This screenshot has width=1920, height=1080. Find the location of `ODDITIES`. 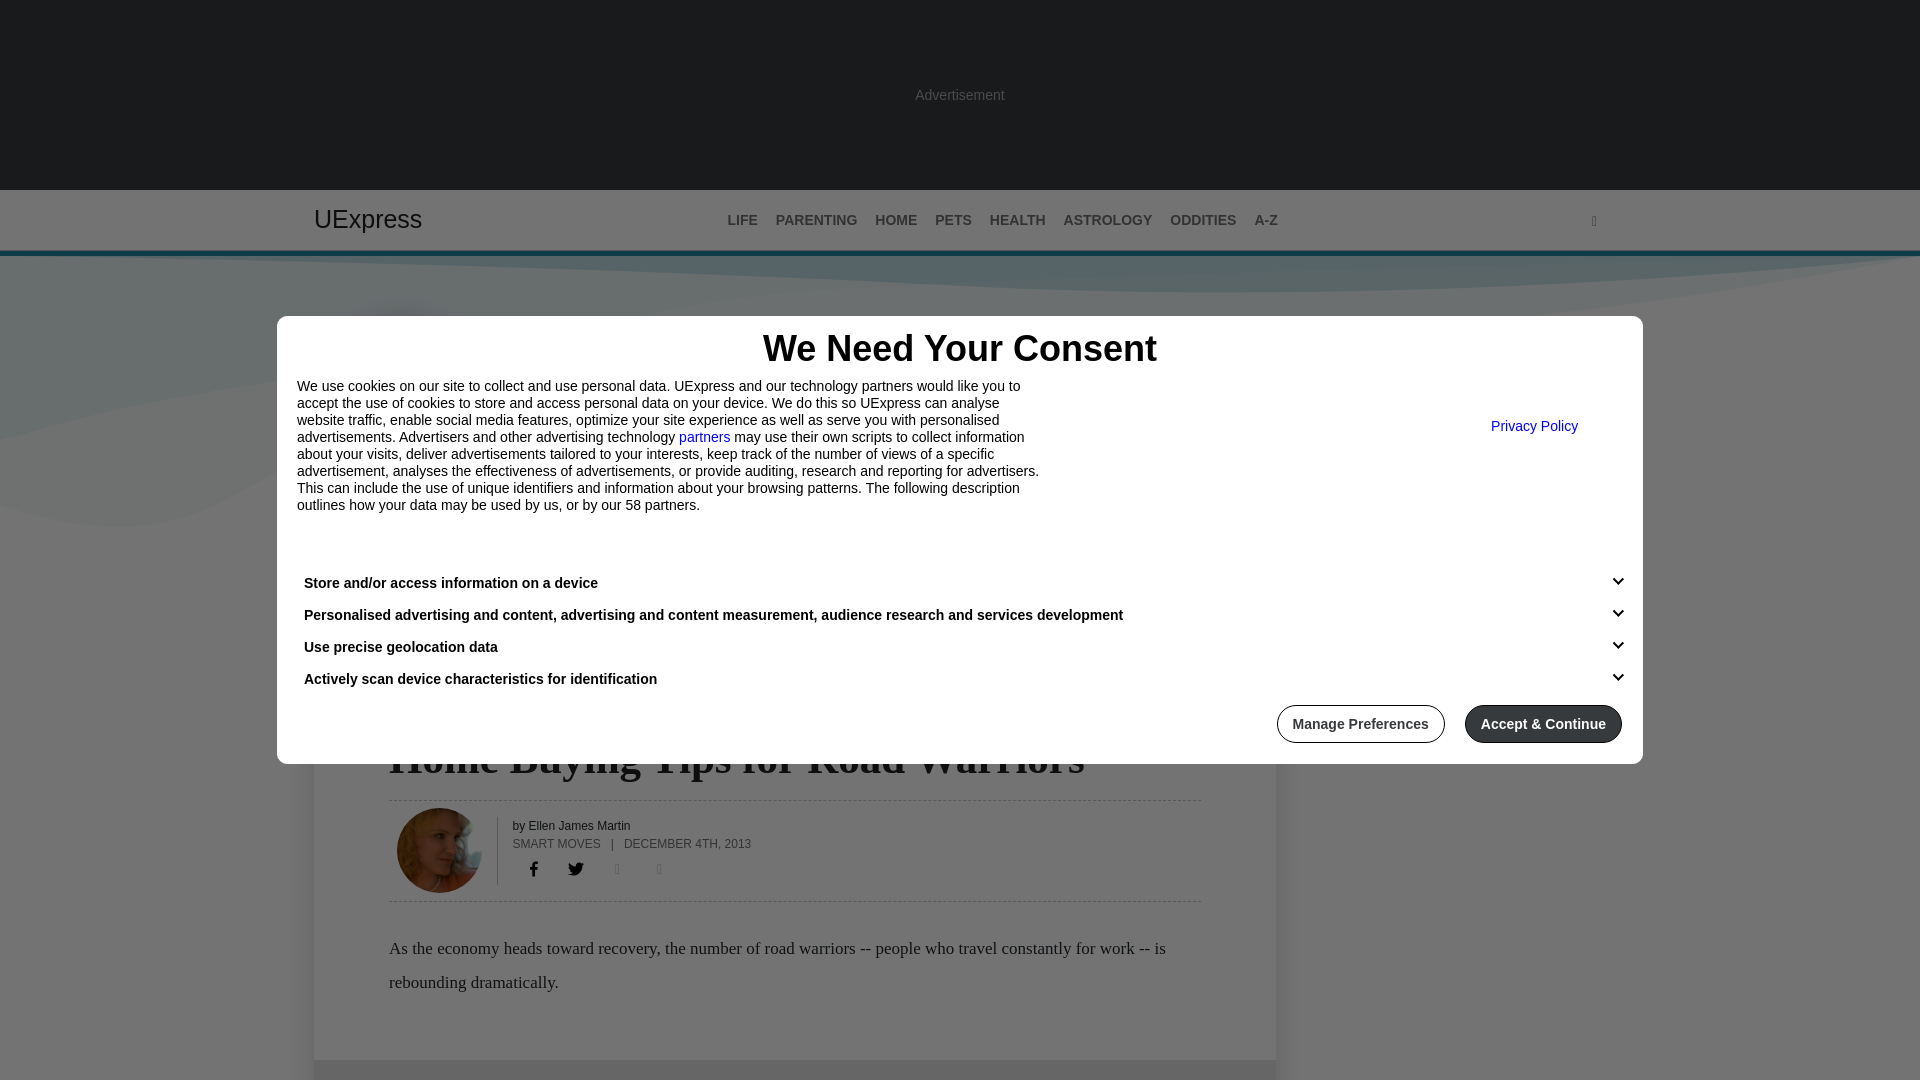

ODDITIES is located at coordinates (1202, 220).